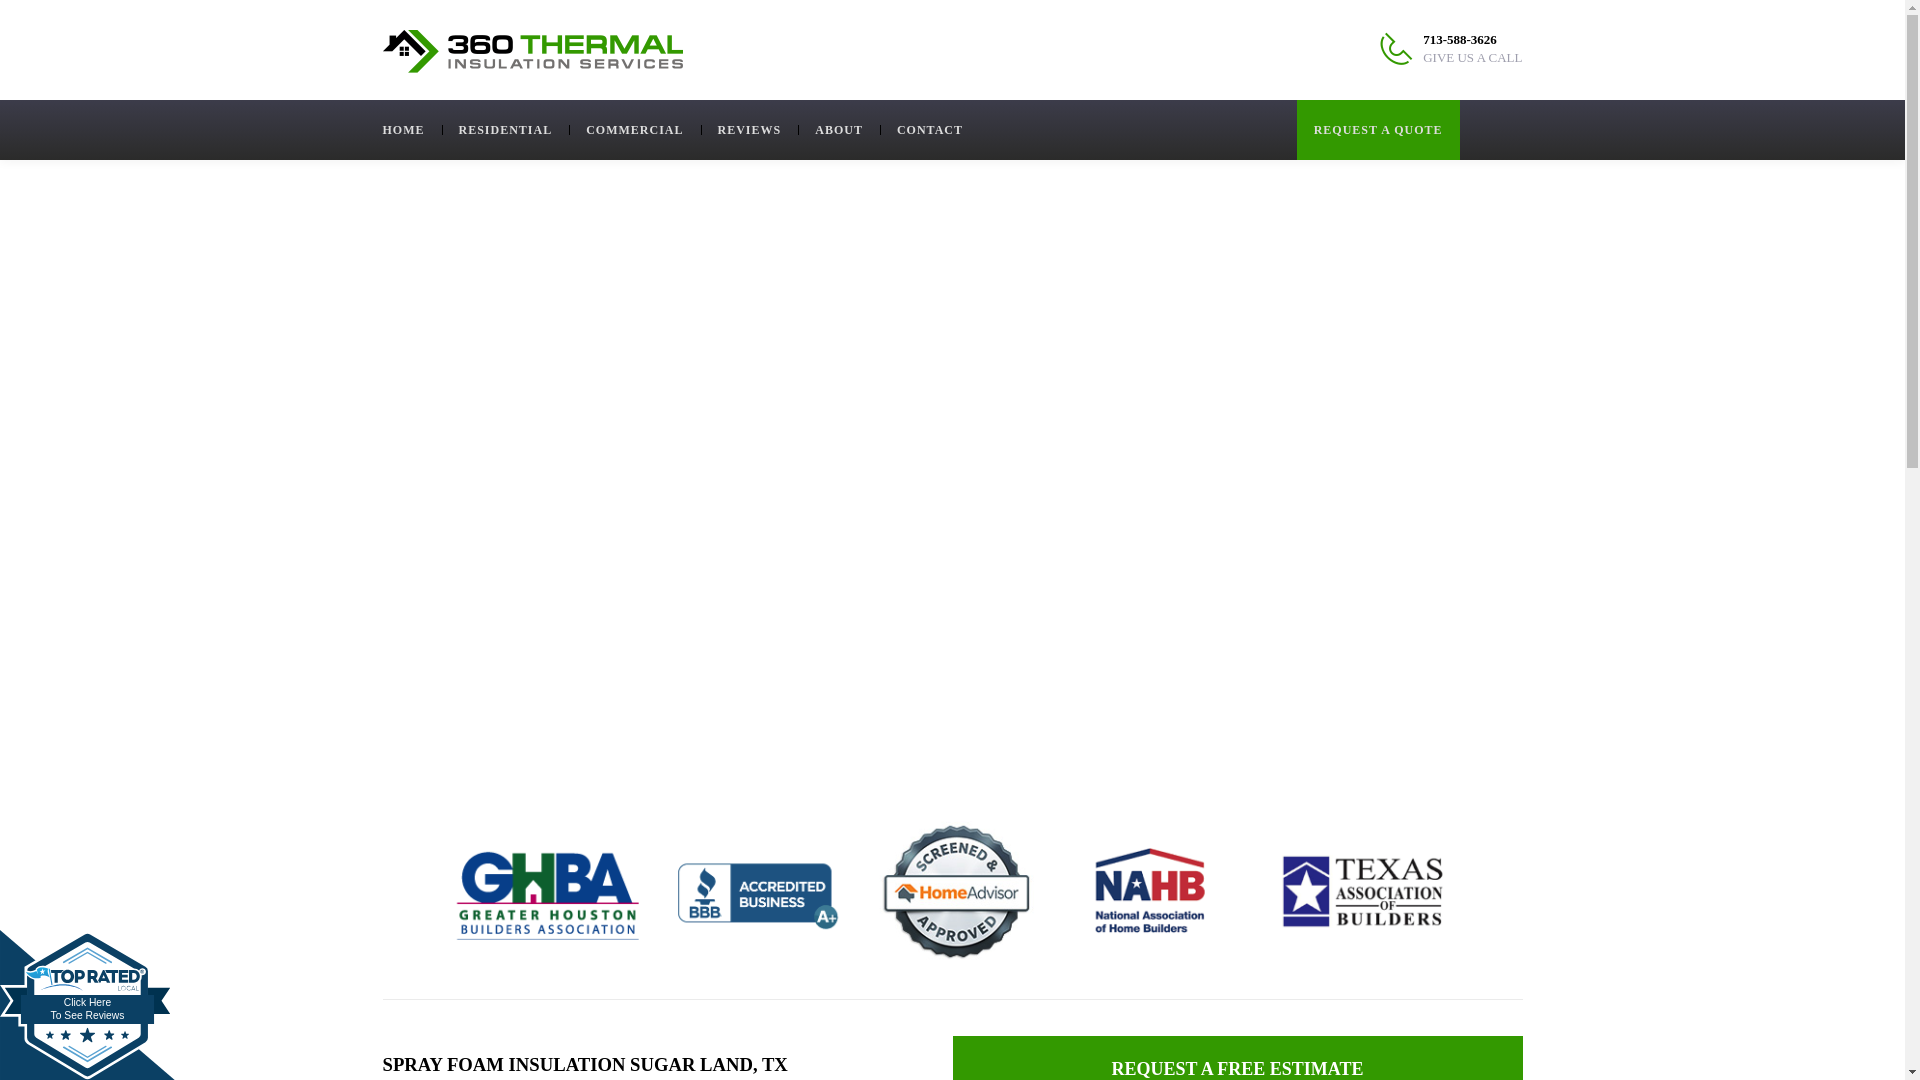  Describe the element at coordinates (1378, 130) in the screenshot. I see `ABOUT` at that location.